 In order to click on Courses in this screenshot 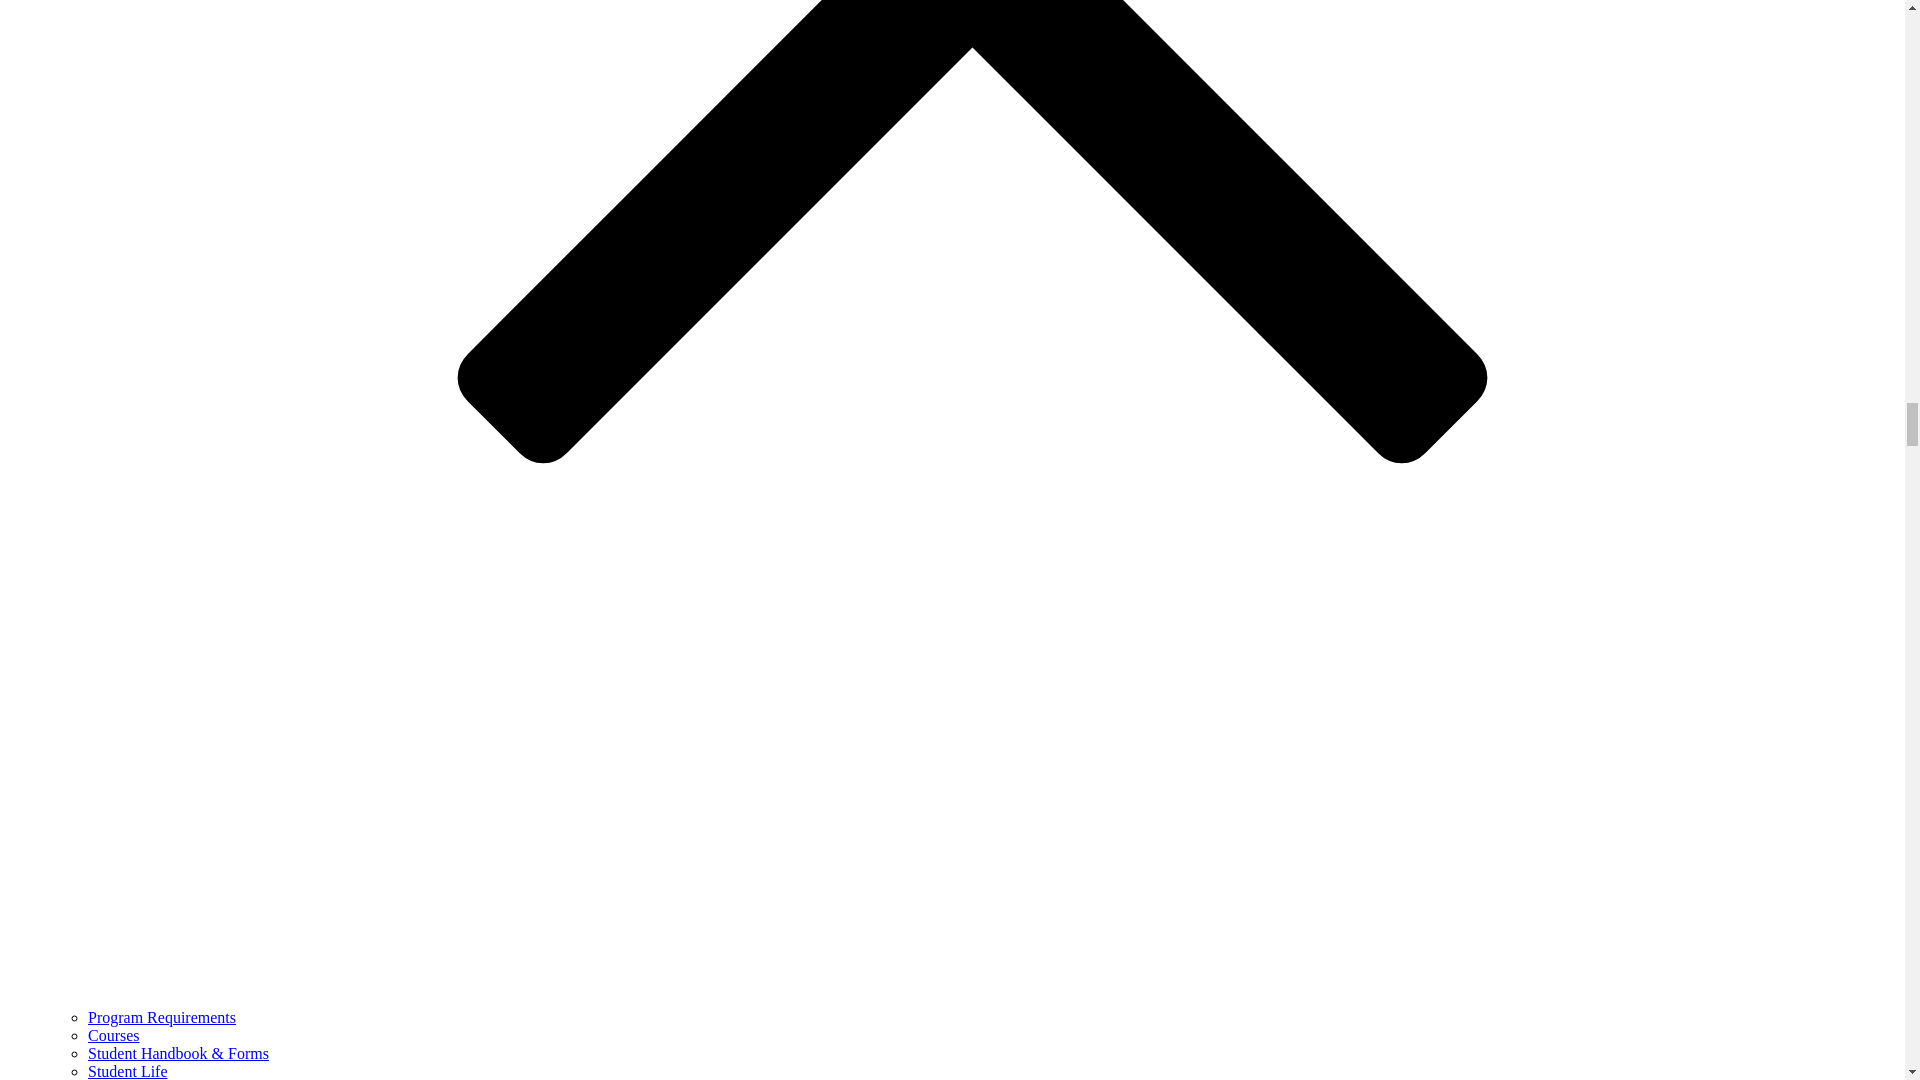, I will do `click(114, 1036)`.